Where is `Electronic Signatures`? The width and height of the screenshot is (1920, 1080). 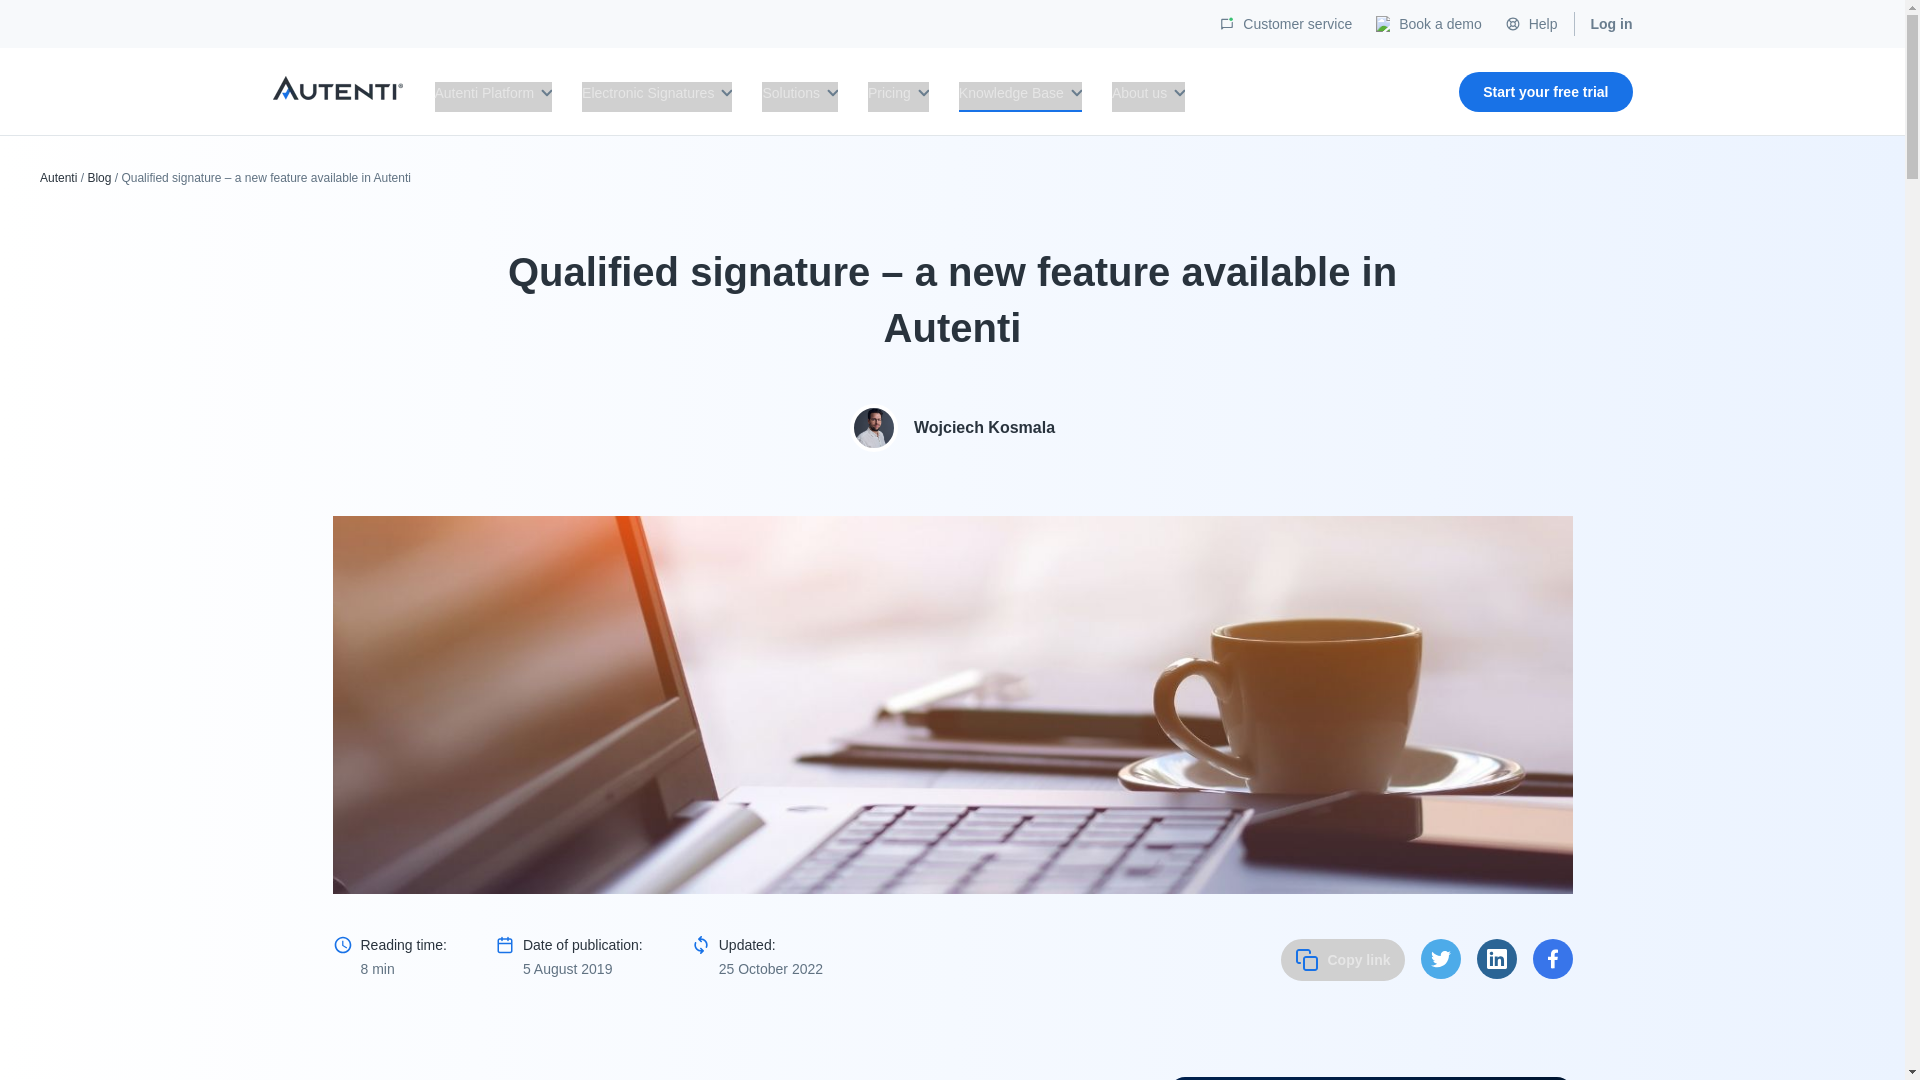
Electronic Signatures is located at coordinates (656, 97).